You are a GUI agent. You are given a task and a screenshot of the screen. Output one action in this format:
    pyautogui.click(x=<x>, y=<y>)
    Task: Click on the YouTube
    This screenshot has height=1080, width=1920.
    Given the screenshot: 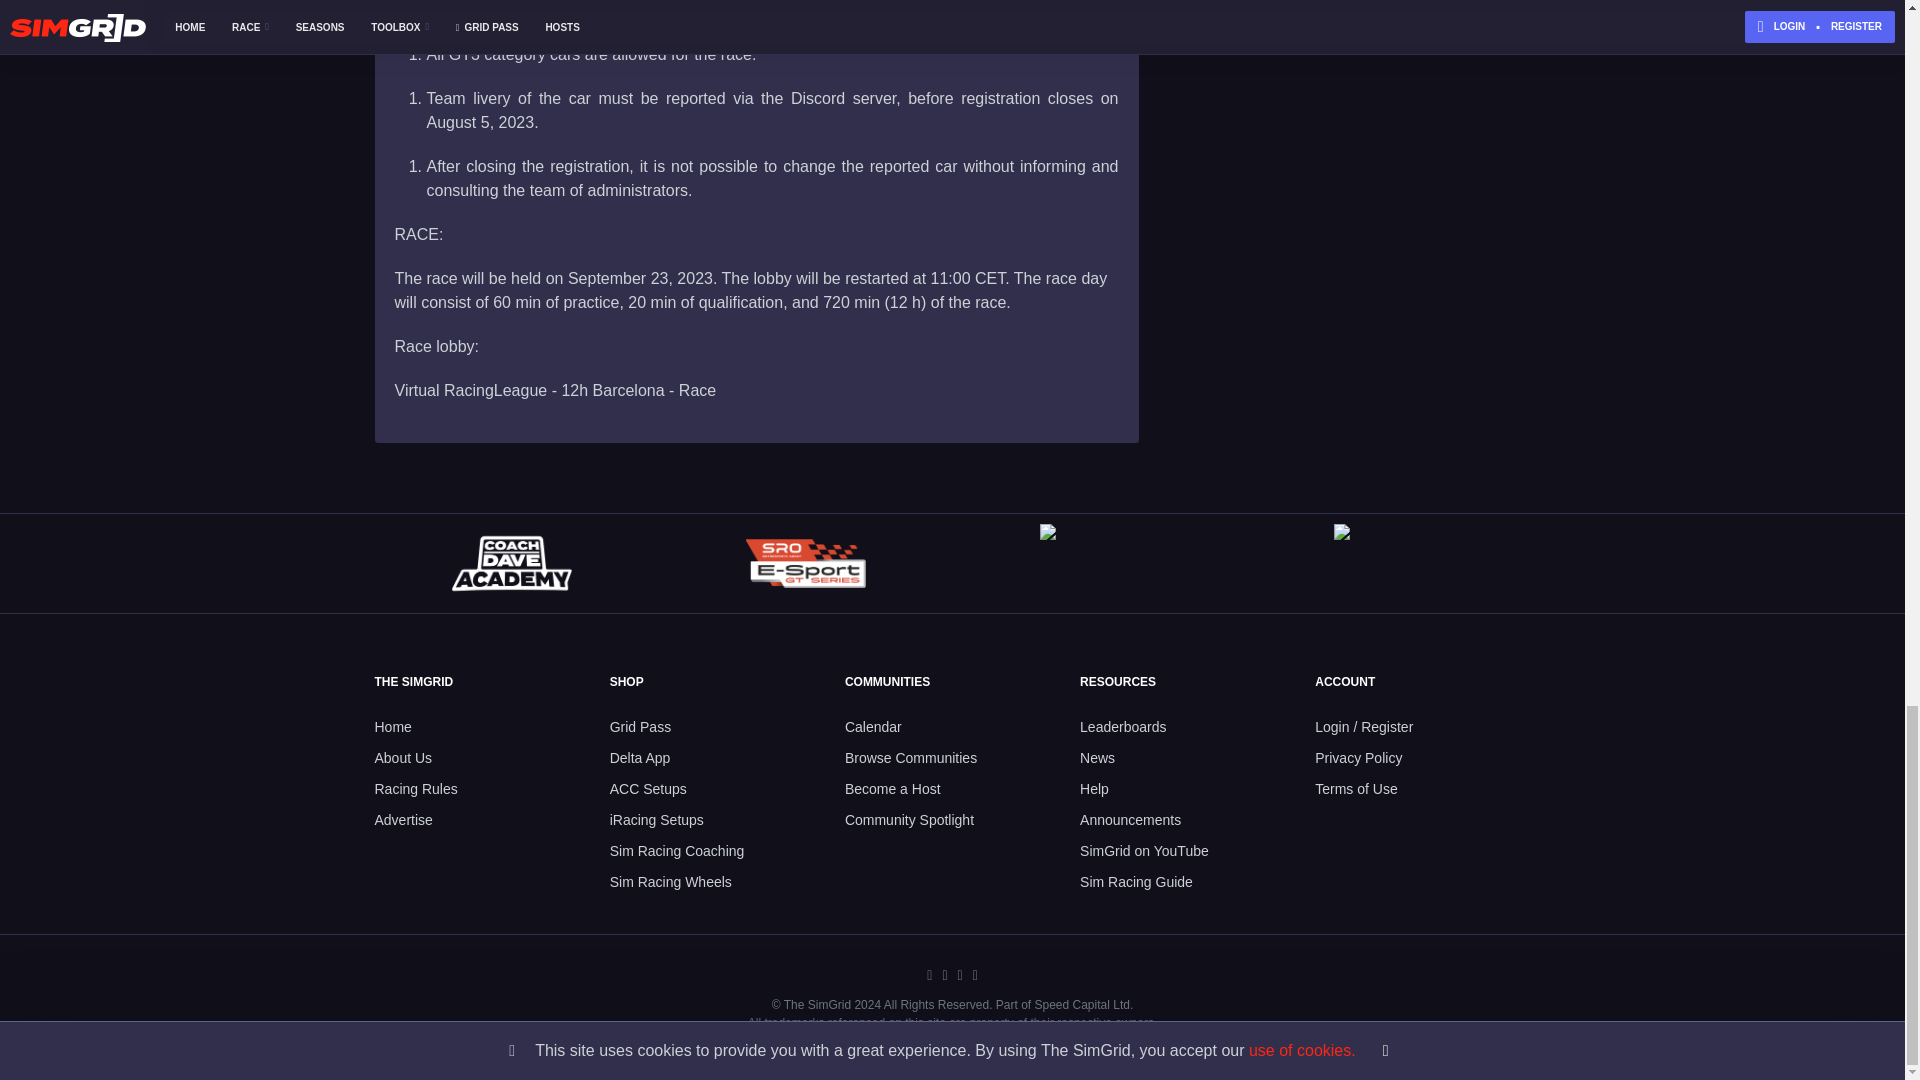 What is the action you would take?
    pyautogui.click(x=975, y=976)
    